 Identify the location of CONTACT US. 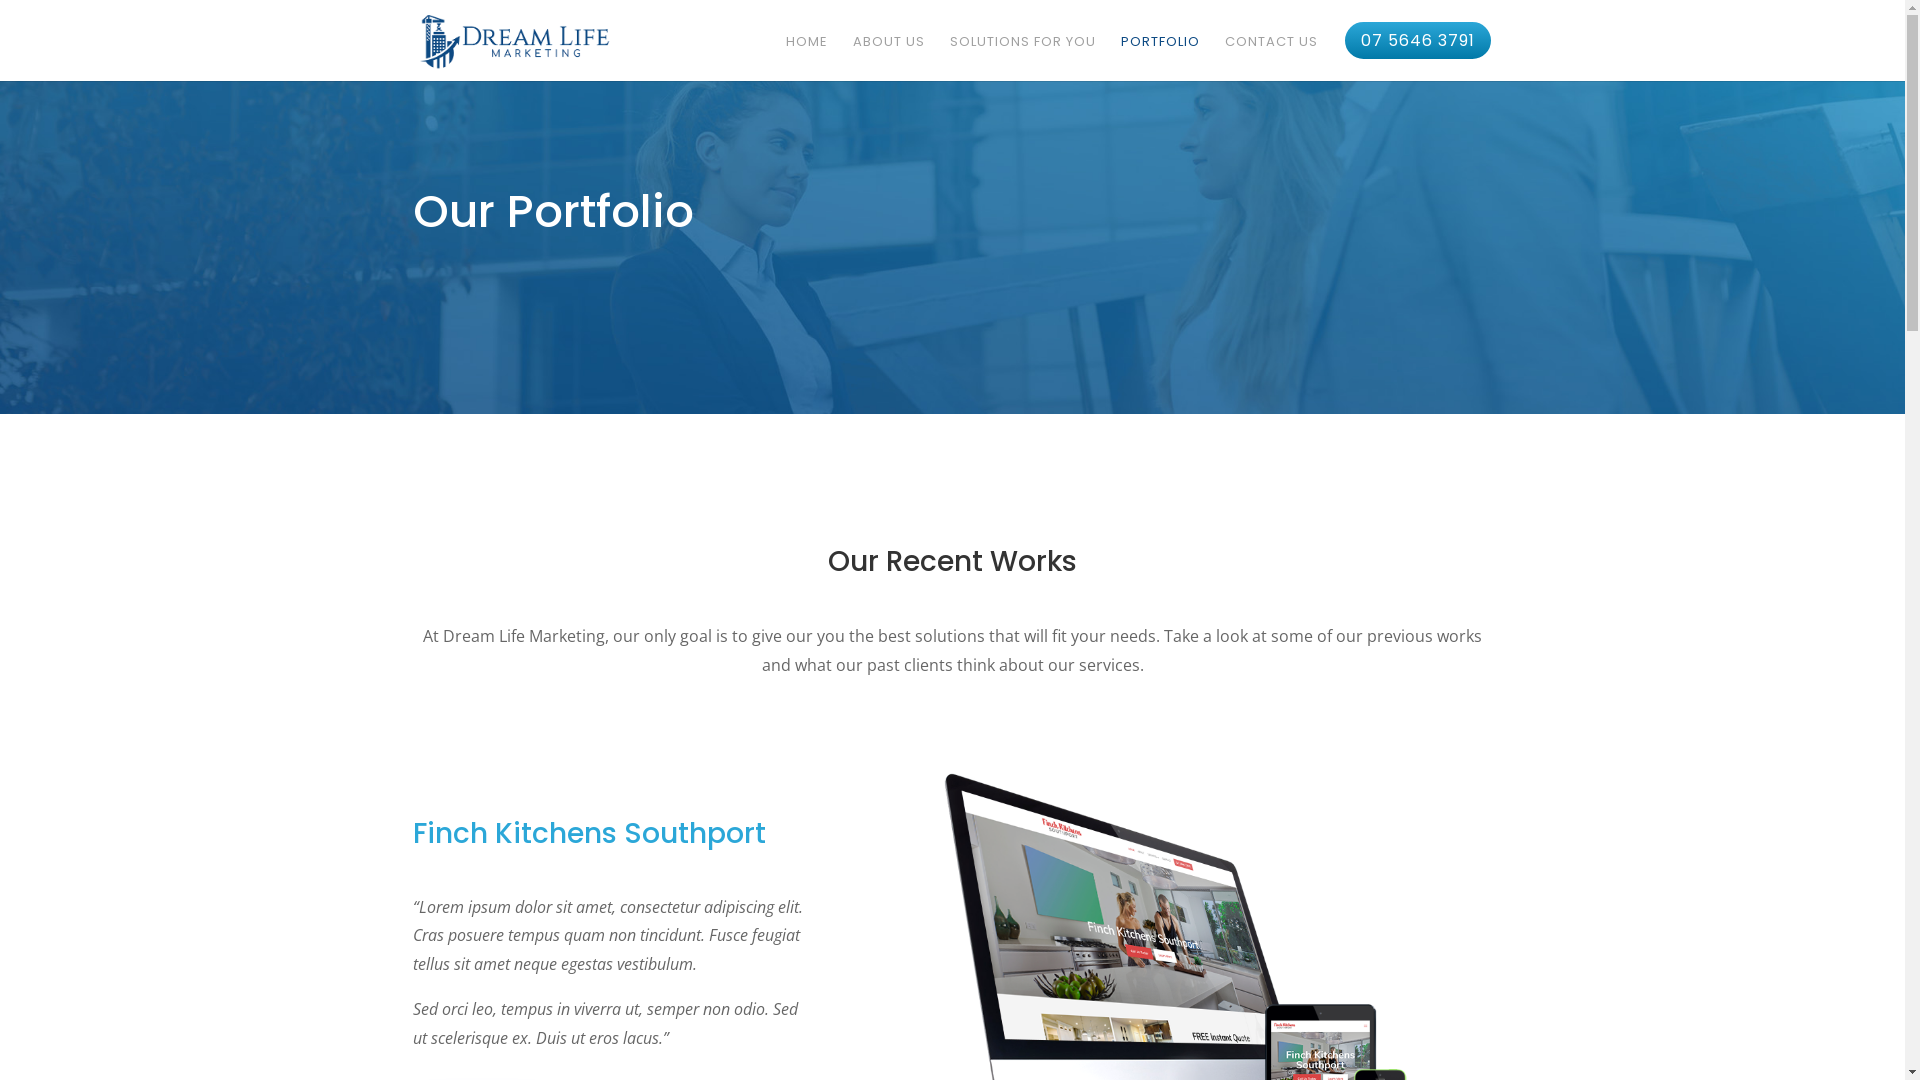
(1270, 52).